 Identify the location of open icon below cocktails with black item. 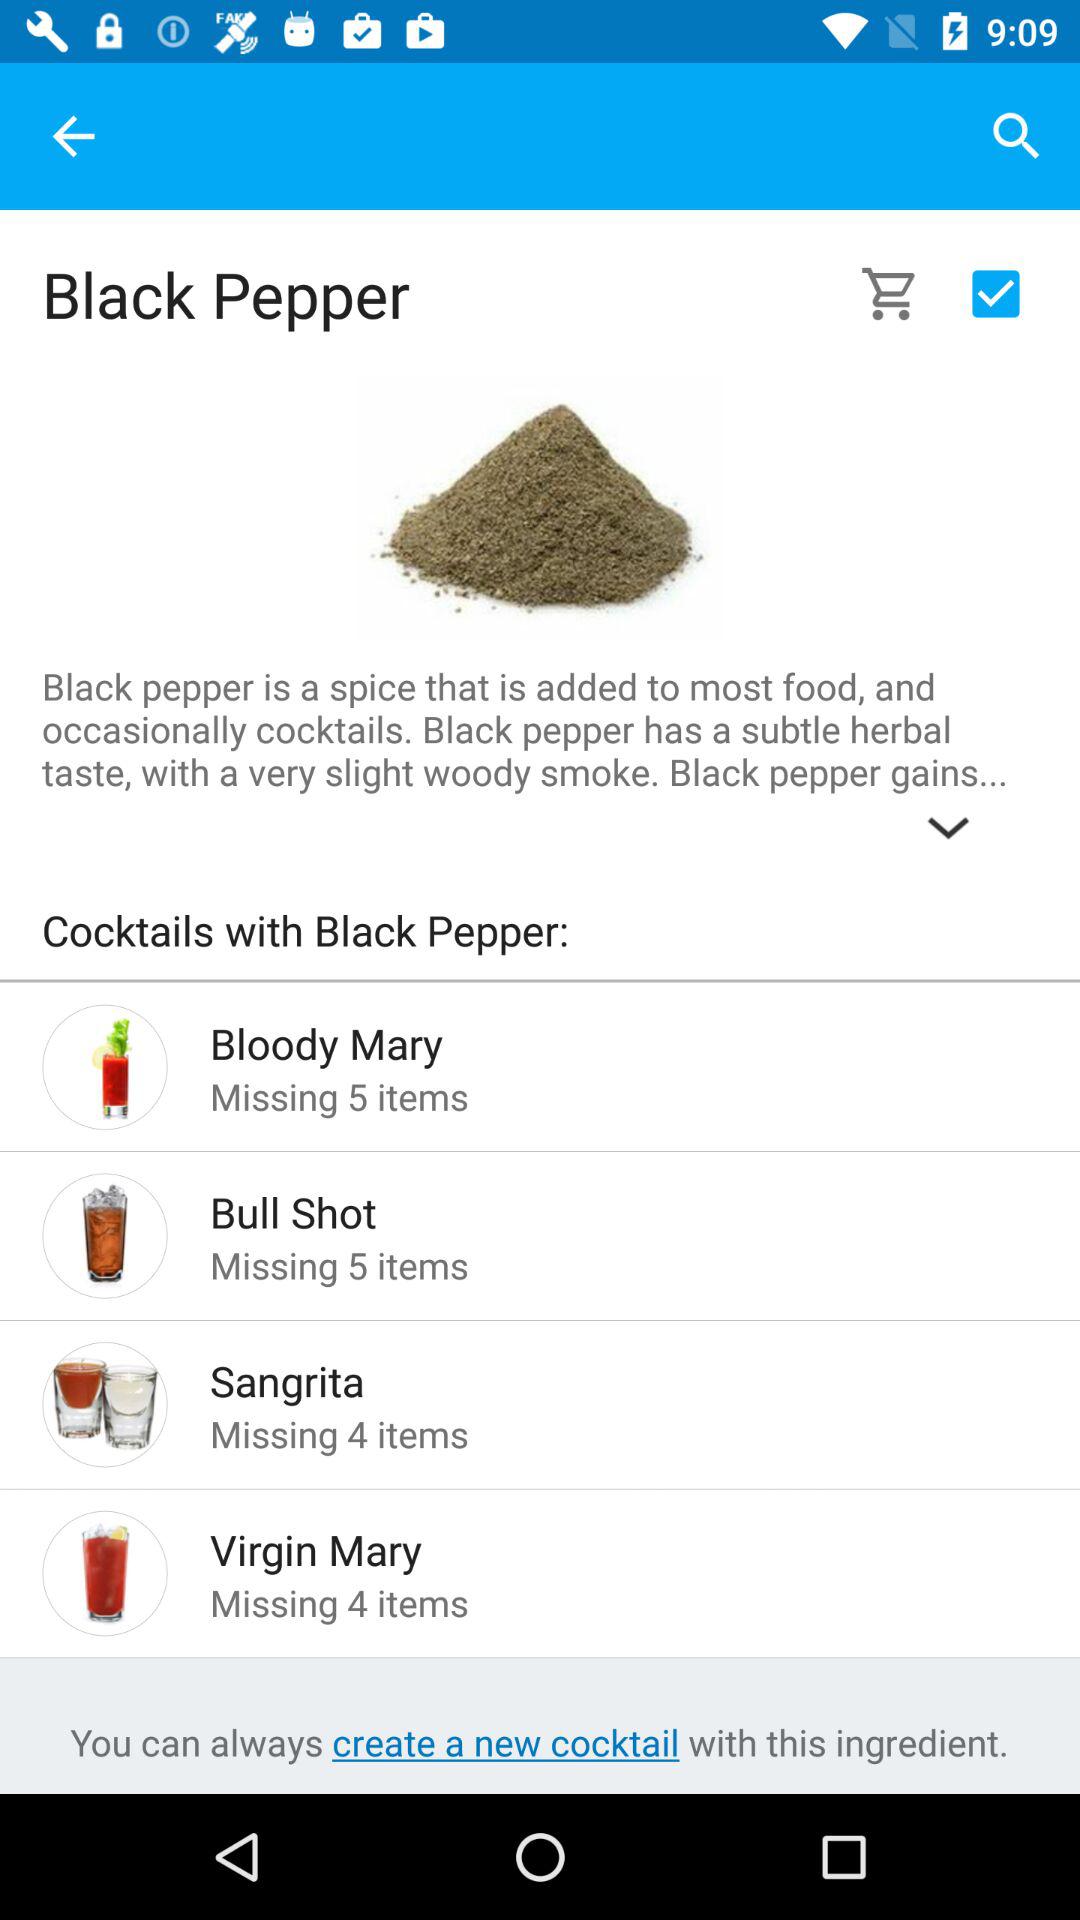
(540, 980).